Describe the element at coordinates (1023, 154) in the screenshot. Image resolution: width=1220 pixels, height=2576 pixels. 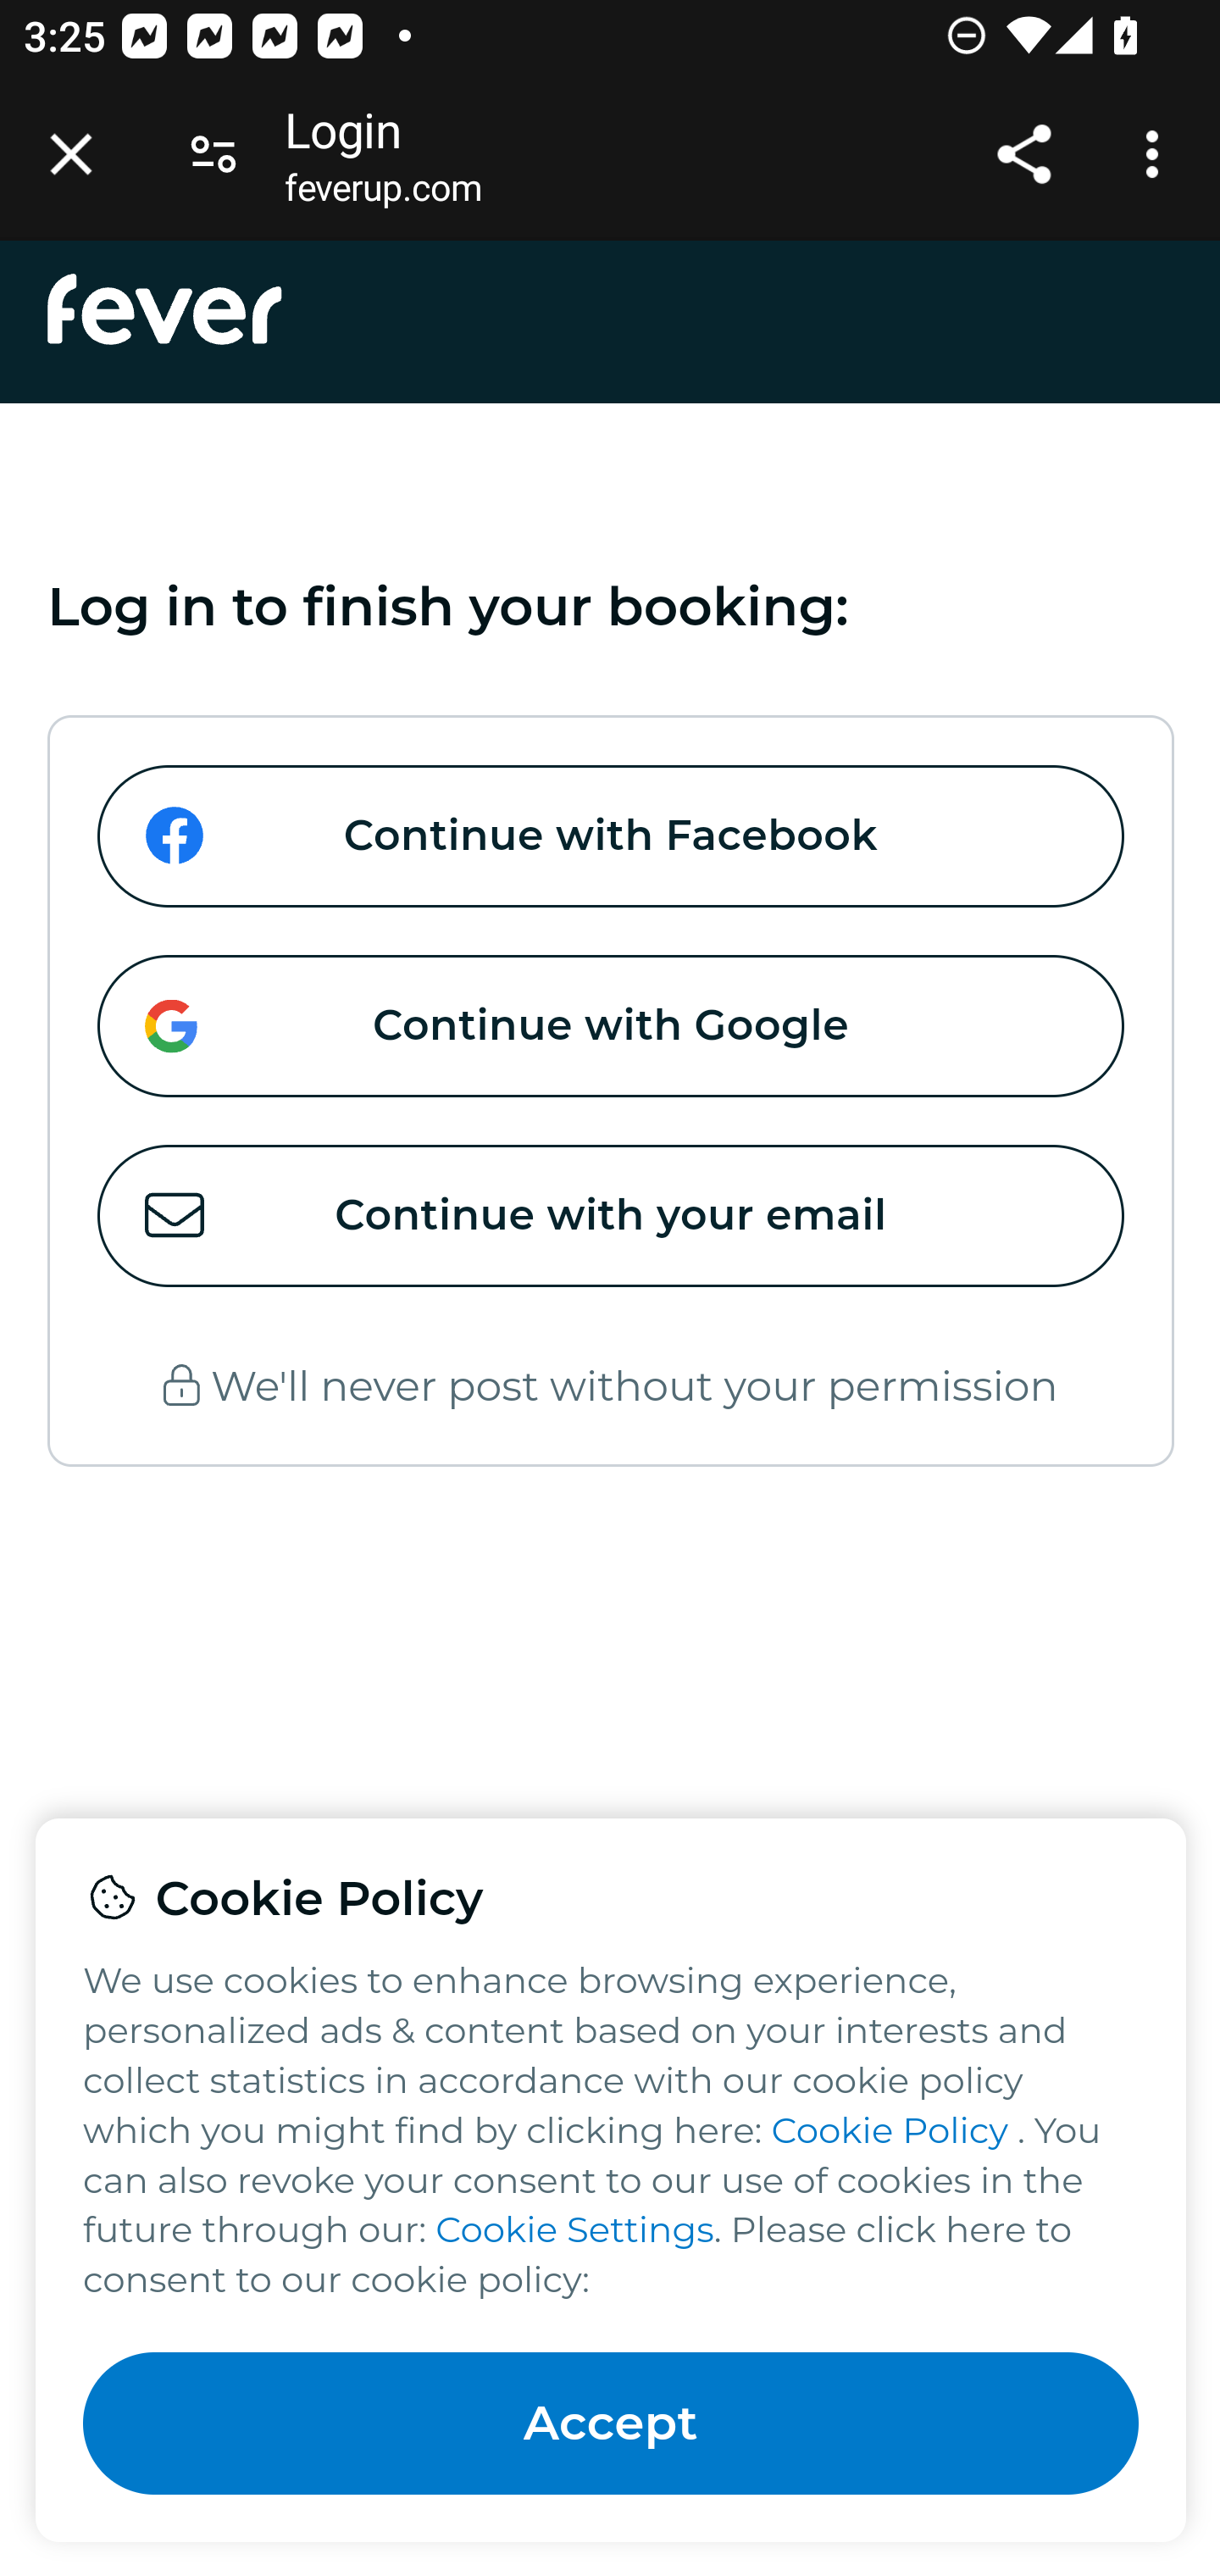
I see `Share link address` at that location.